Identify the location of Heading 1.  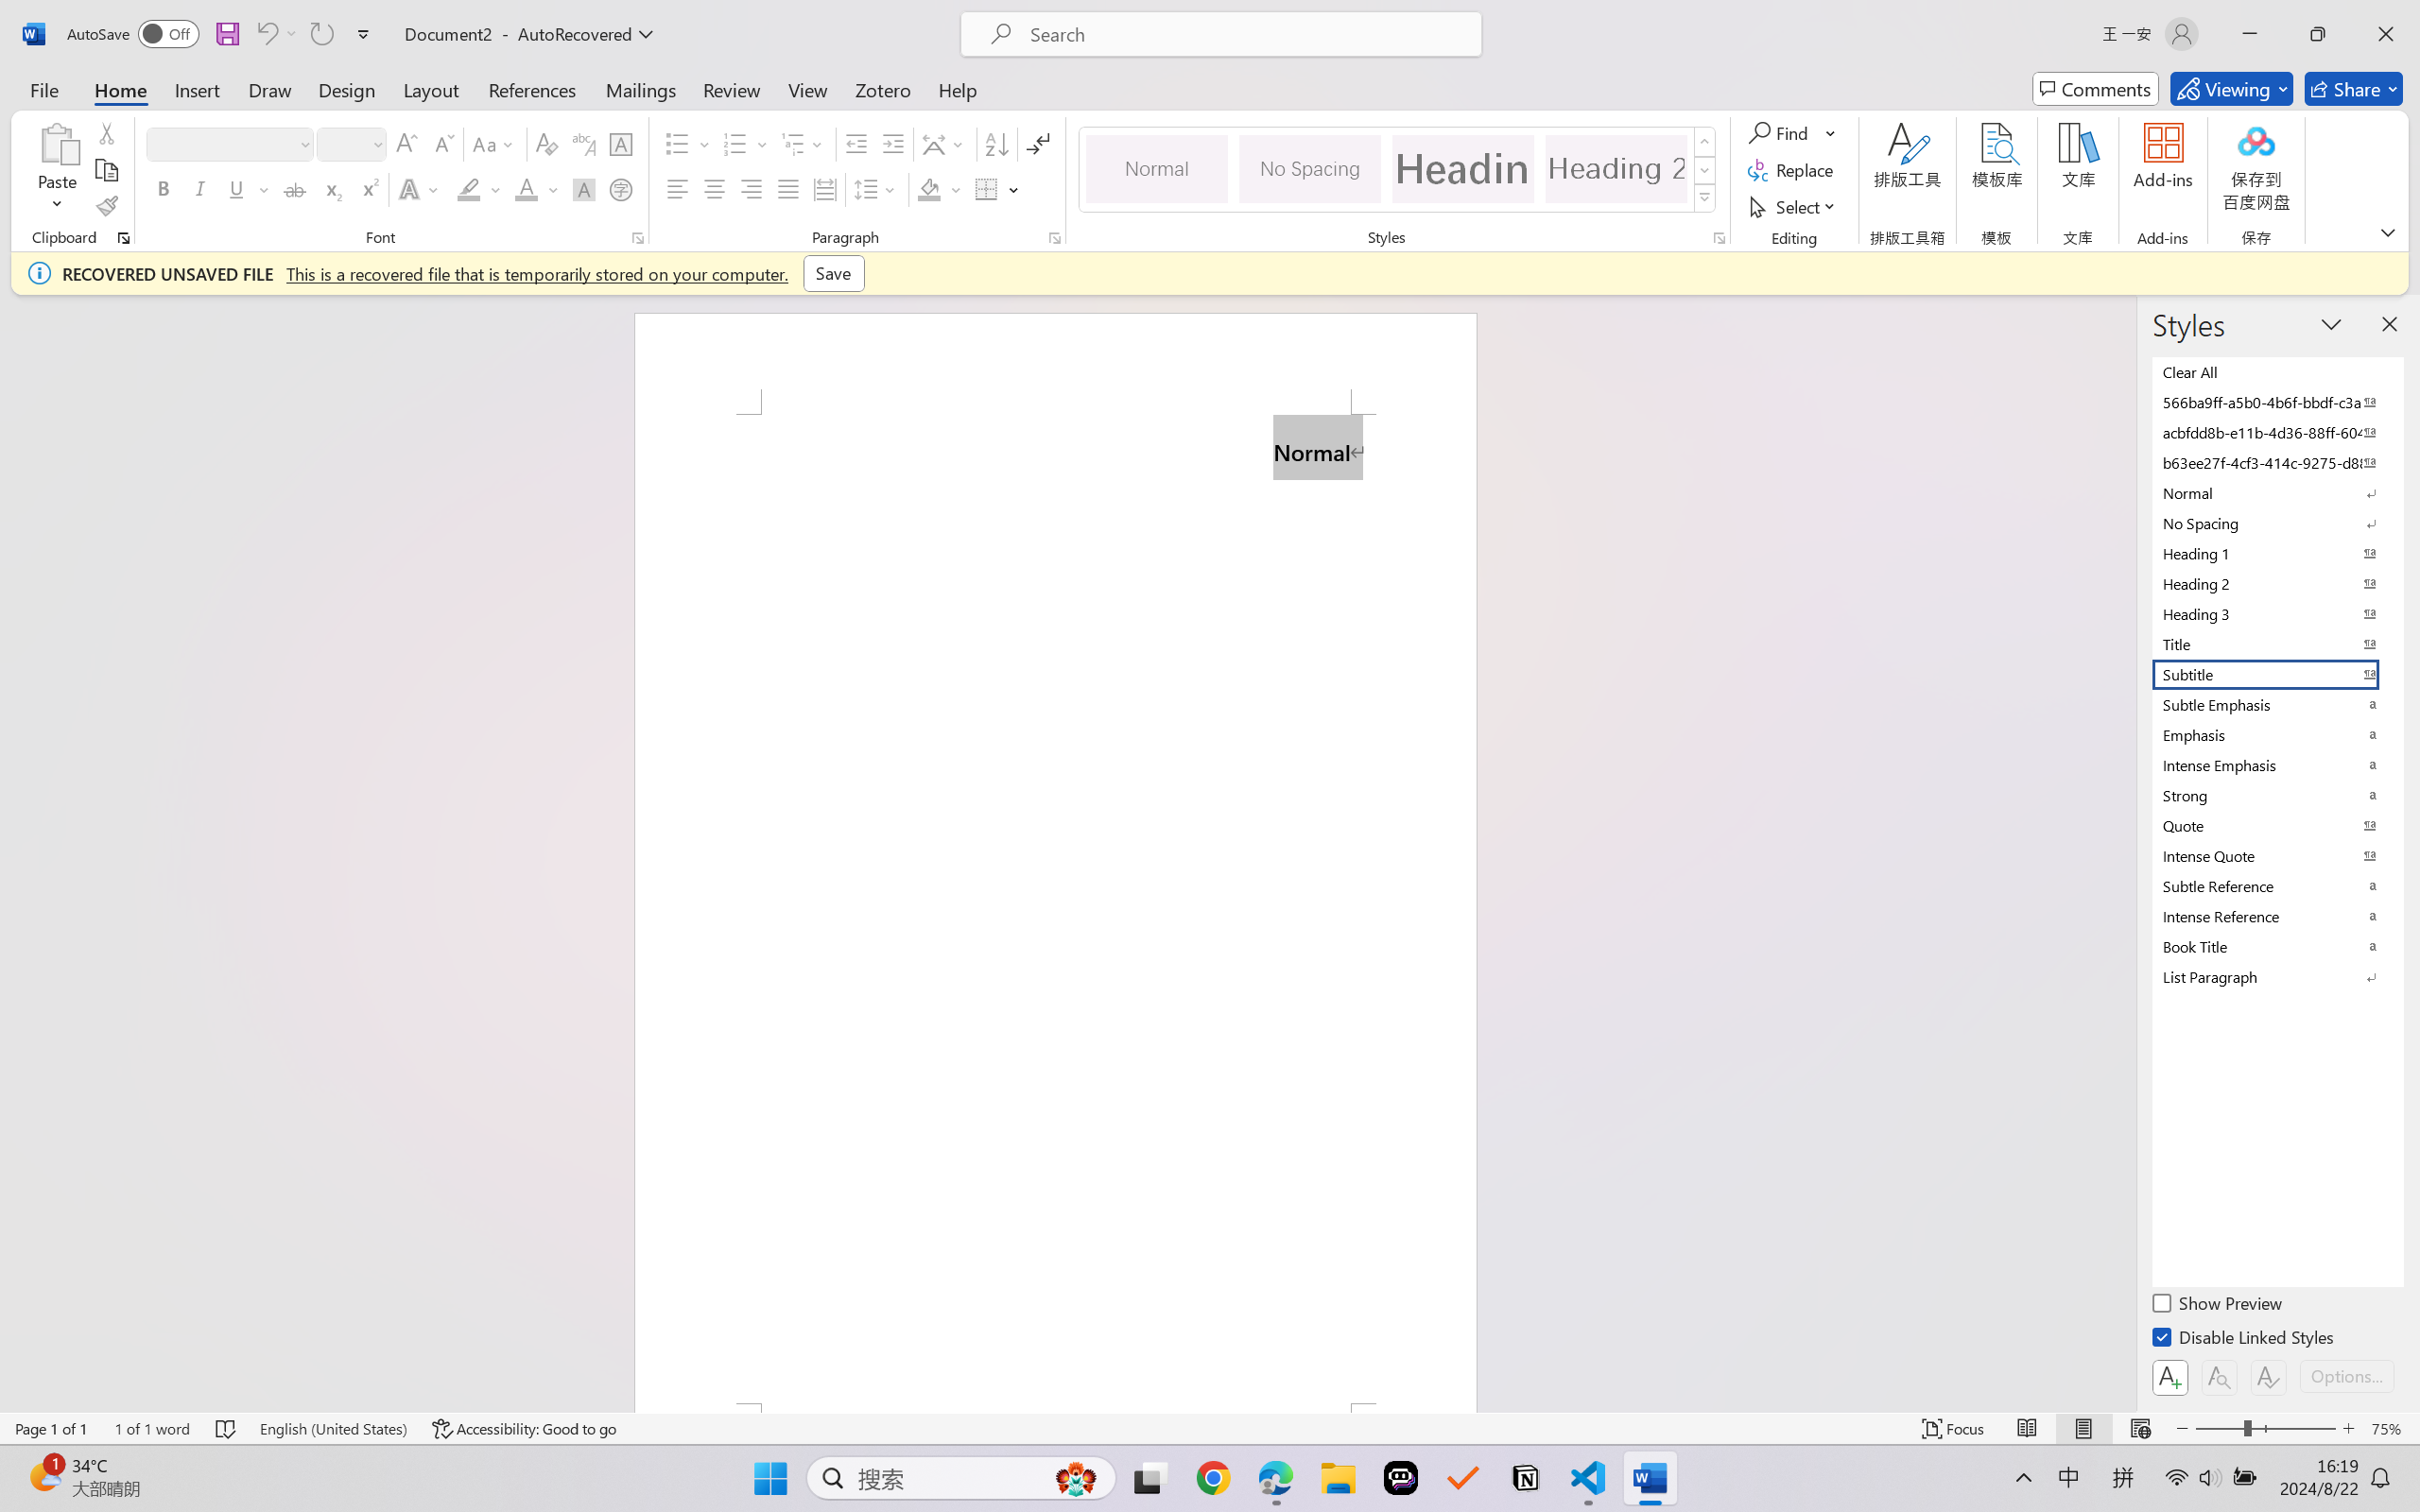
(1462, 168).